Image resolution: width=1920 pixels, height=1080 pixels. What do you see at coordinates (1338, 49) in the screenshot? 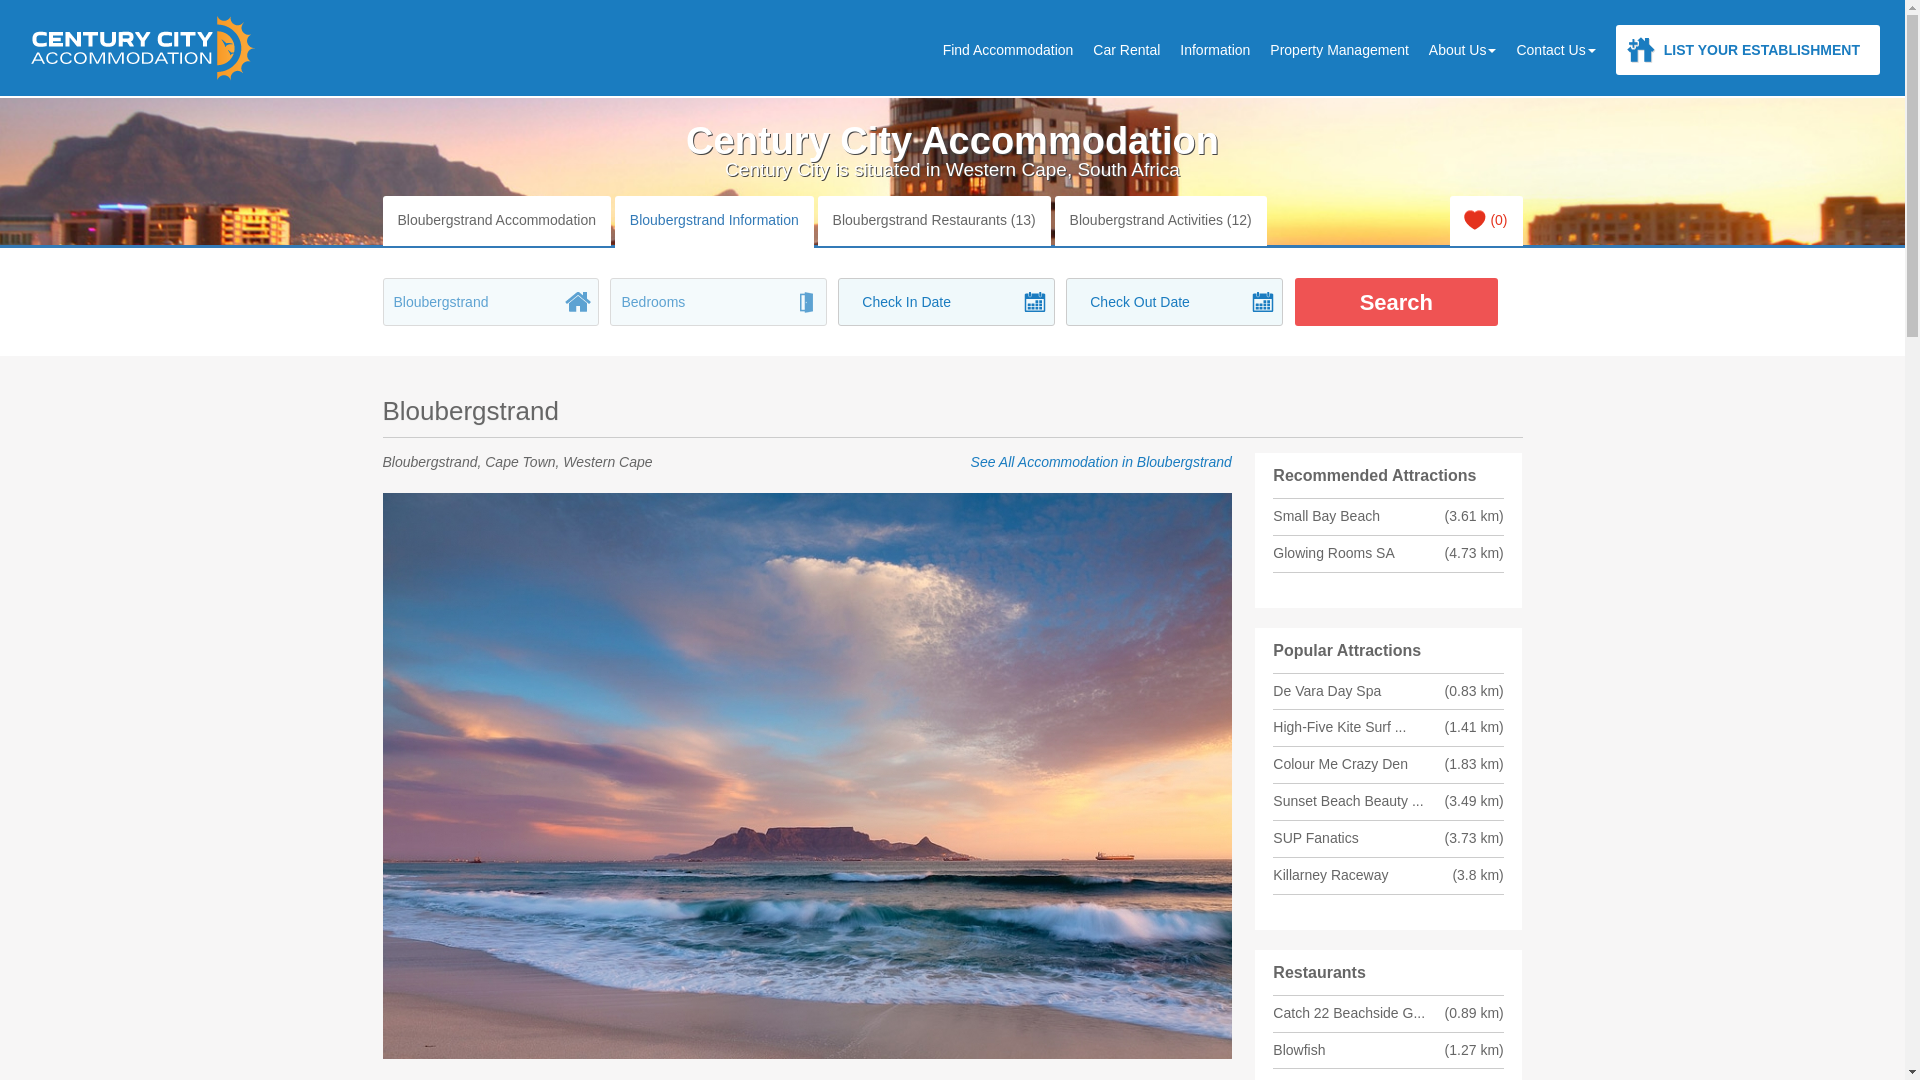
I see `Property Management` at bounding box center [1338, 49].